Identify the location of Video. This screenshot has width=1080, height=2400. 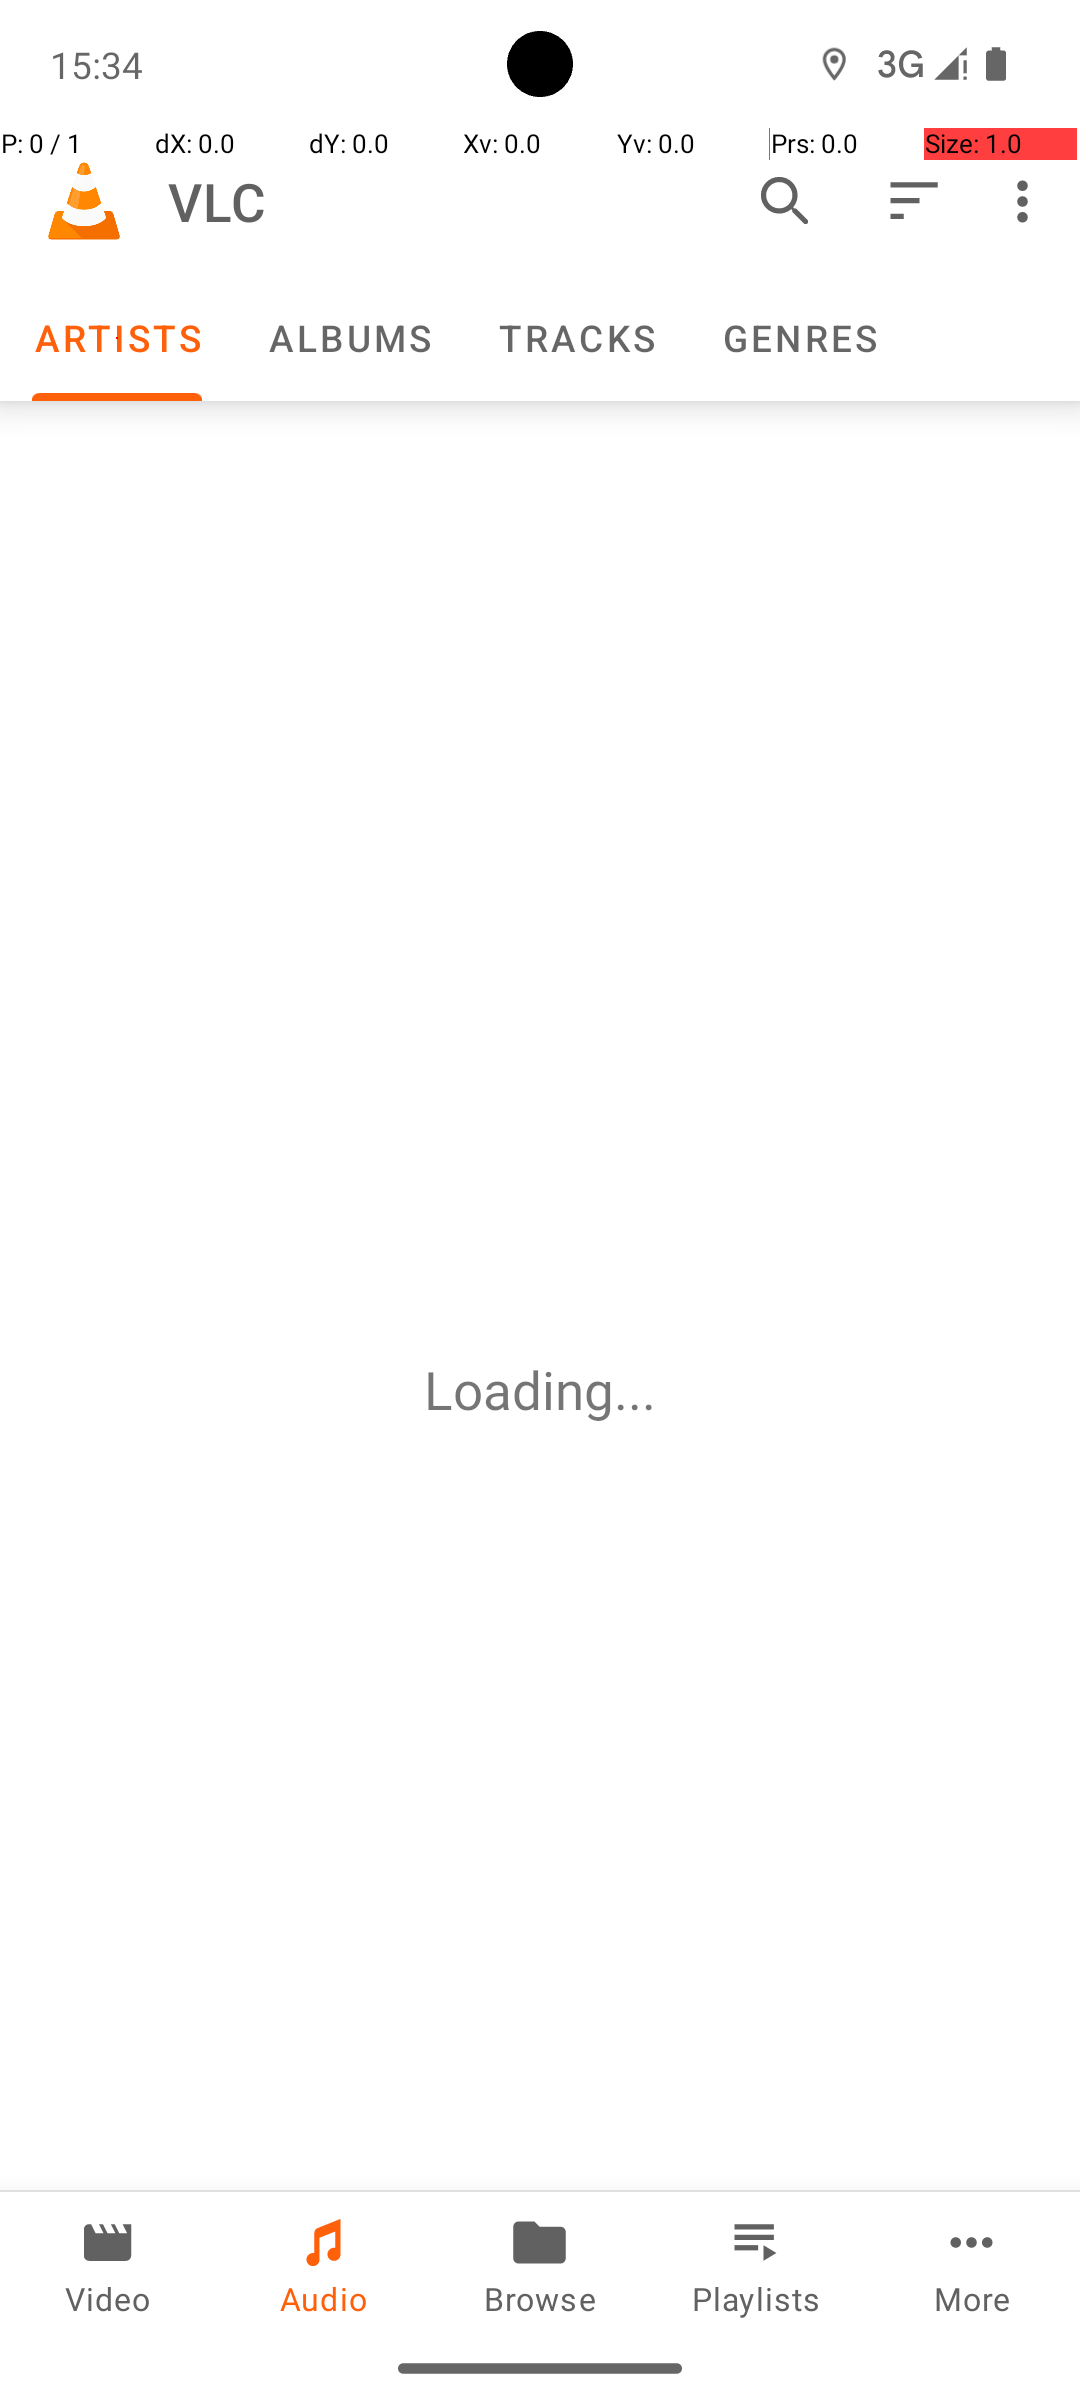
(108, 2264).